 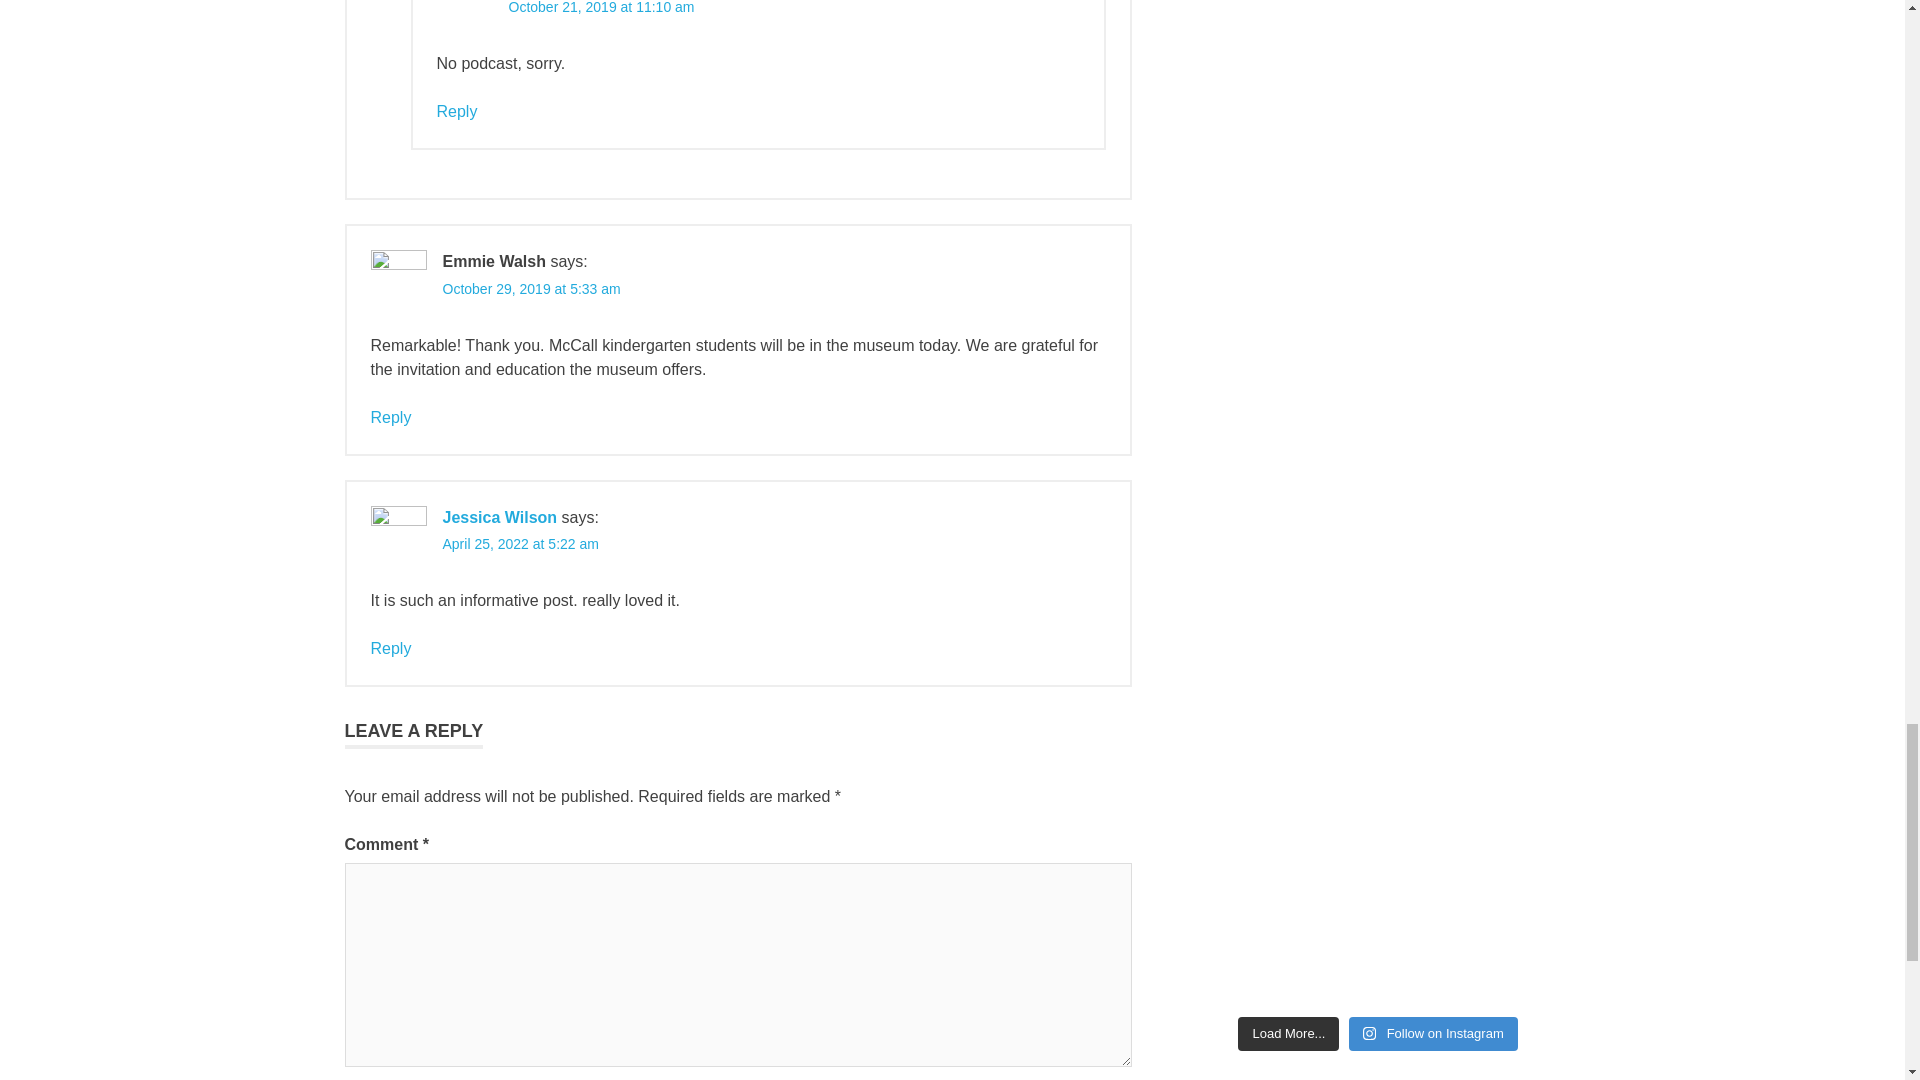 What do you see at coordinates (600, 8) in the screenshot?
I see `October 21, 2019 at 11:10 am` at bounding box center [600, 8].